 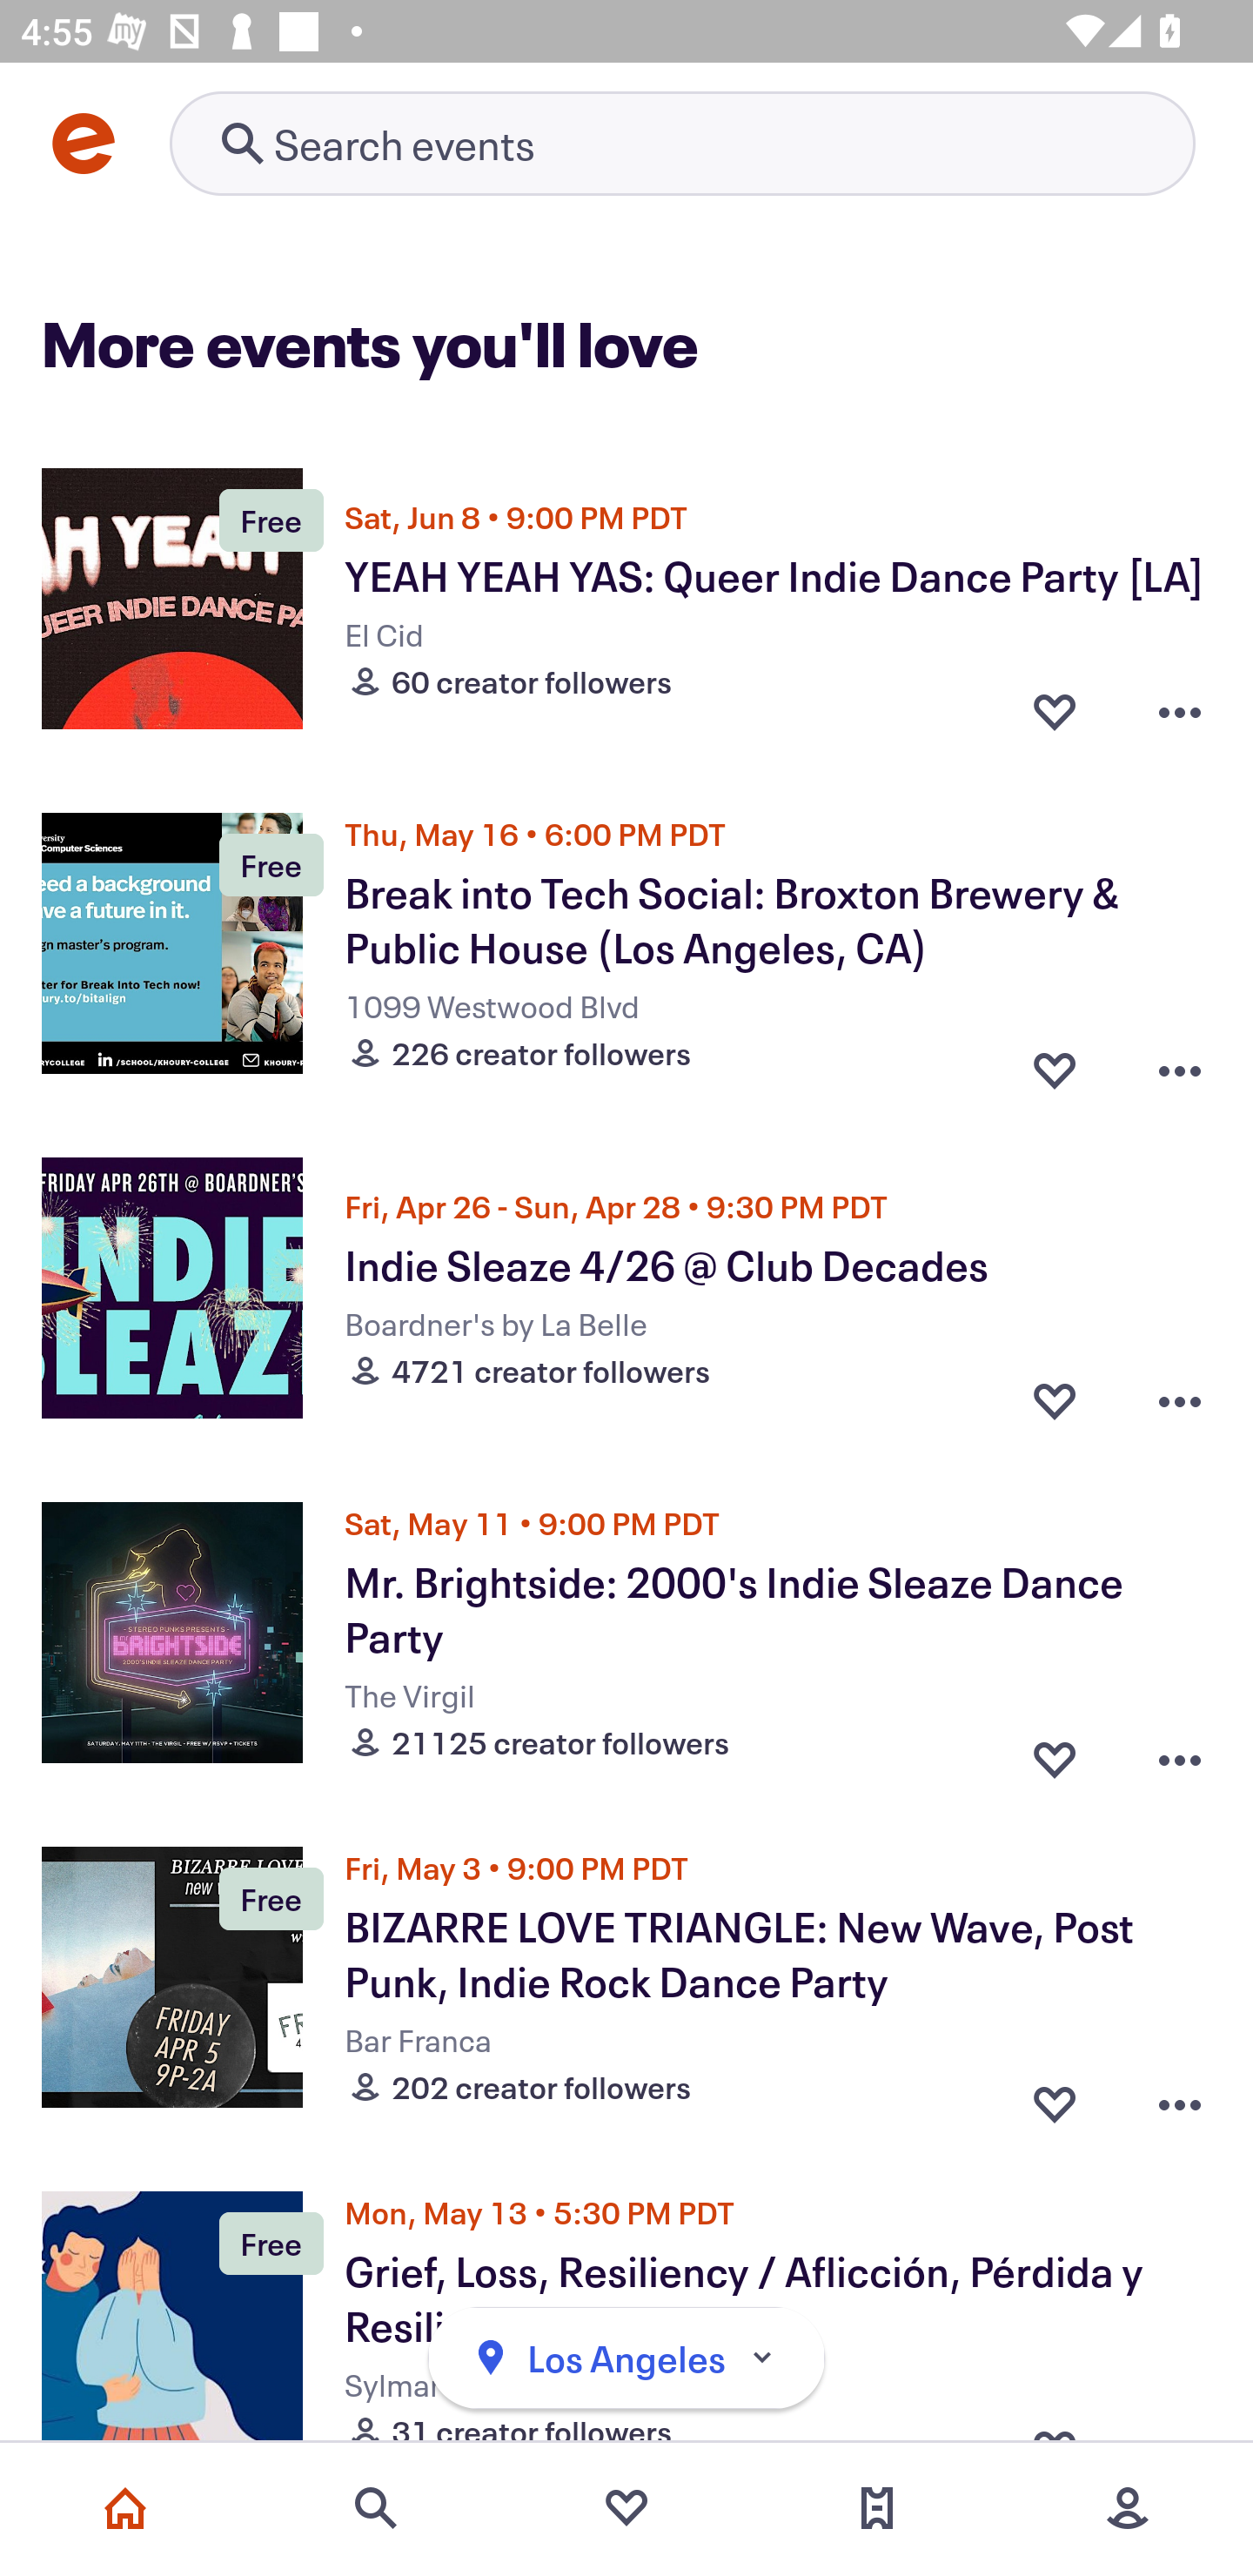 What do you see at coordinates (1055, 1062) in the screenshot?
I see `Favorite button` at bounding box center [1055, 1062].